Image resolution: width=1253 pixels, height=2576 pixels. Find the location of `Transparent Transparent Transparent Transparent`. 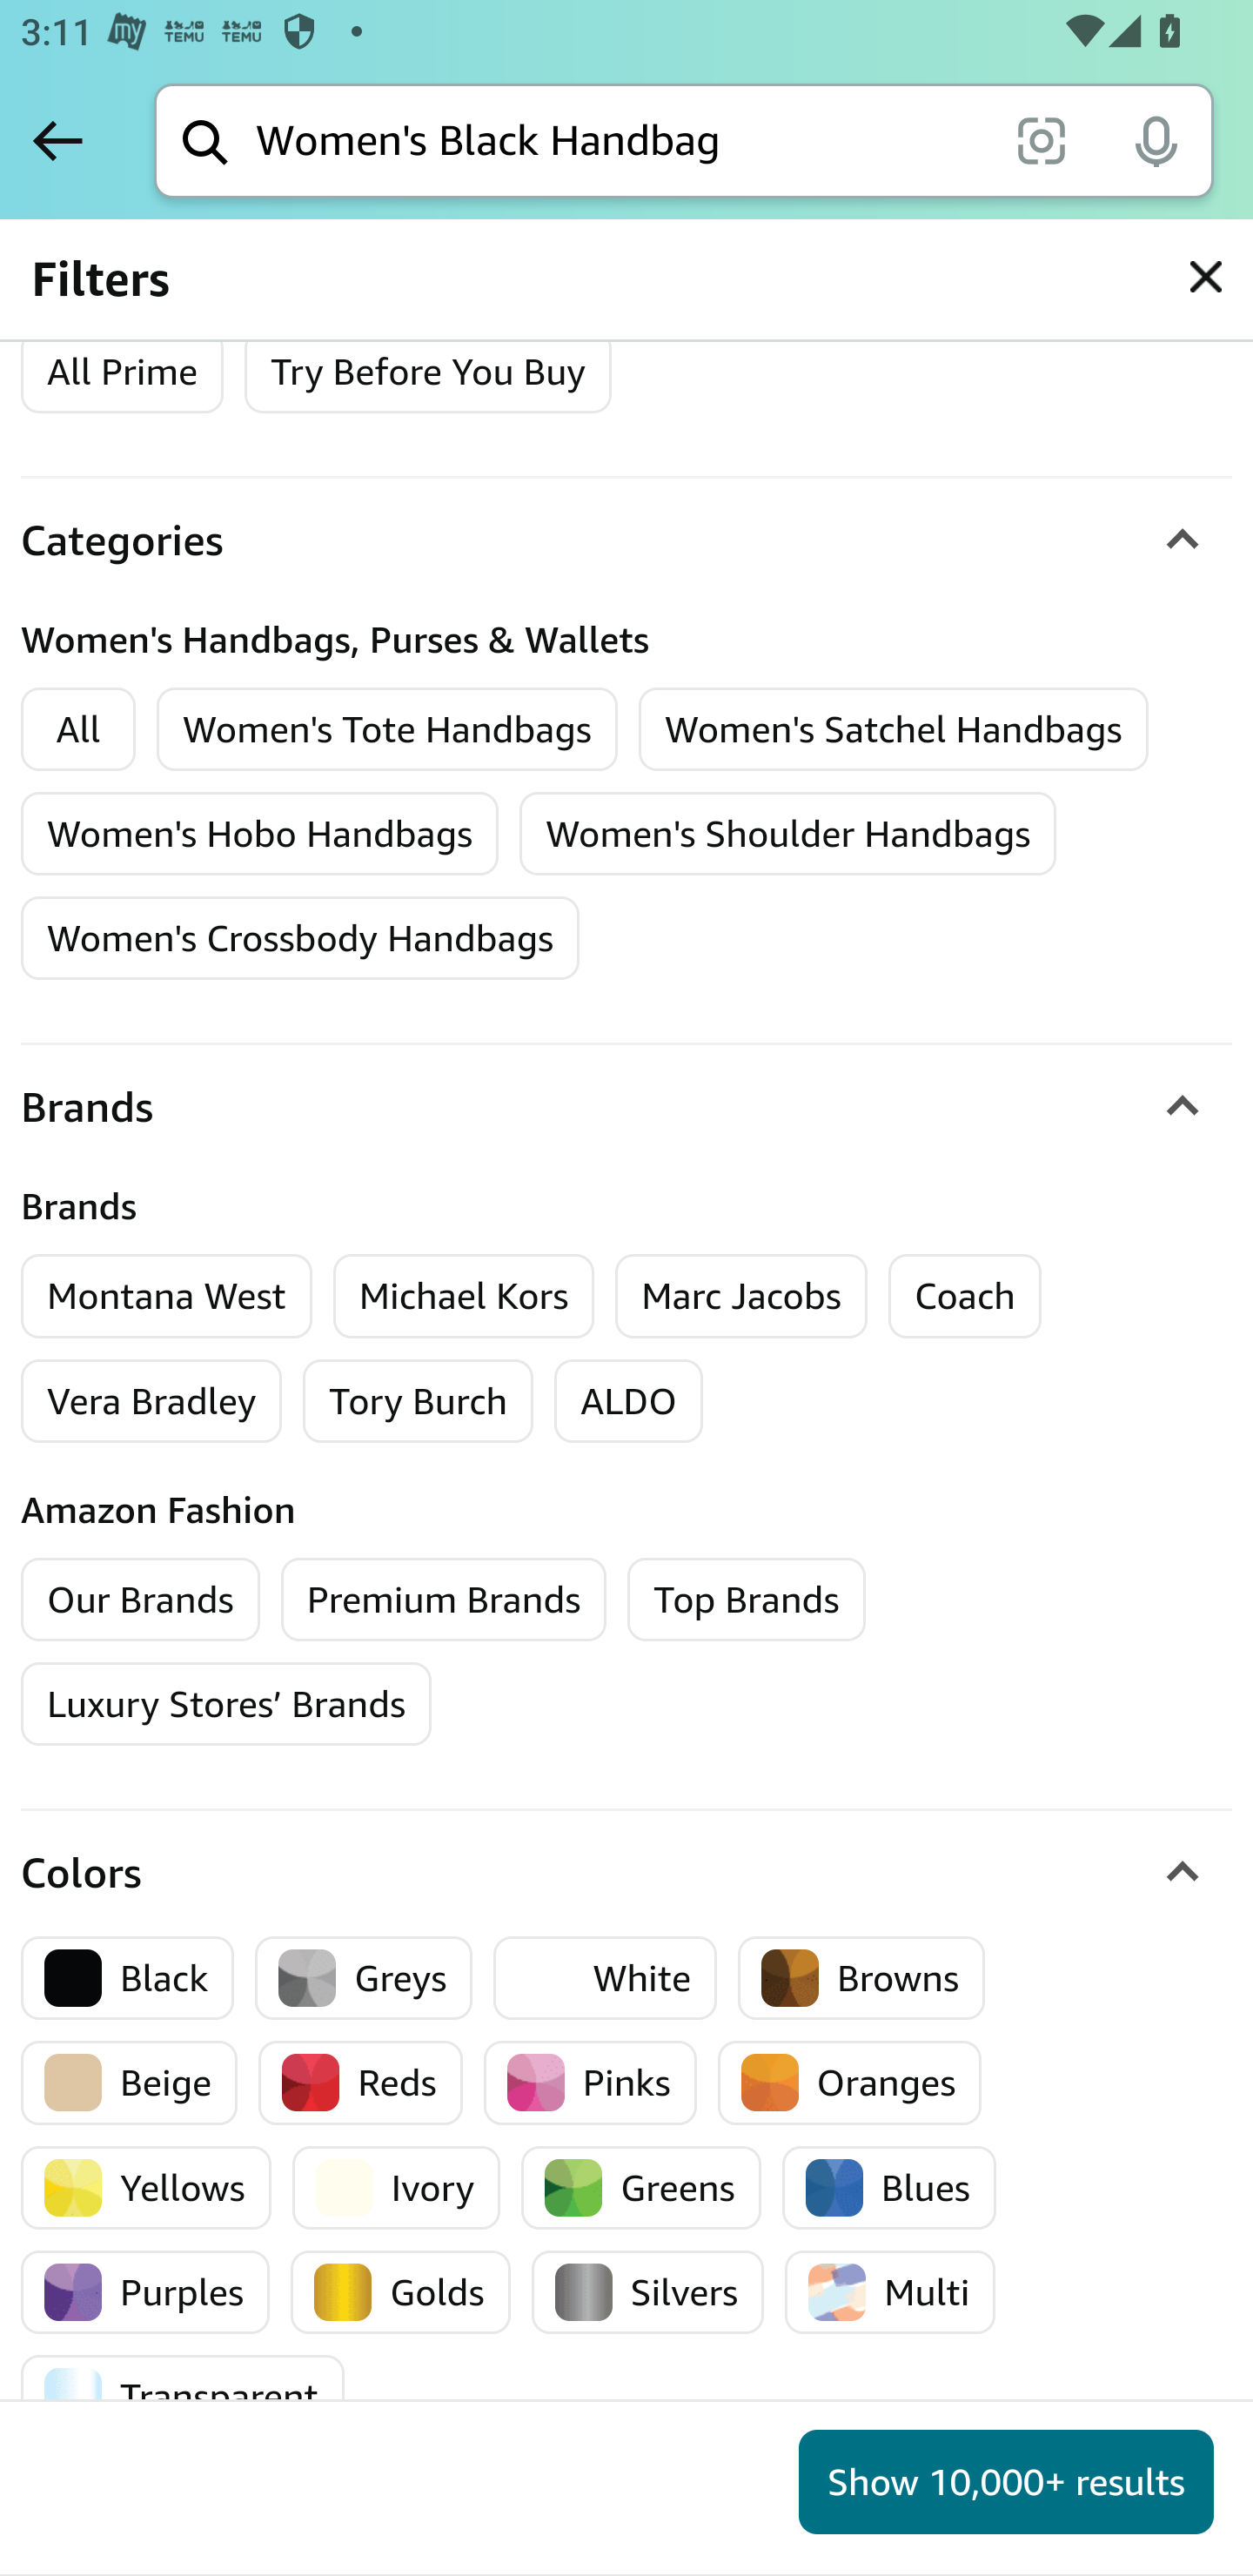

Transparent Transparent Transparent Transparent is located at coordinates (183, 2397).